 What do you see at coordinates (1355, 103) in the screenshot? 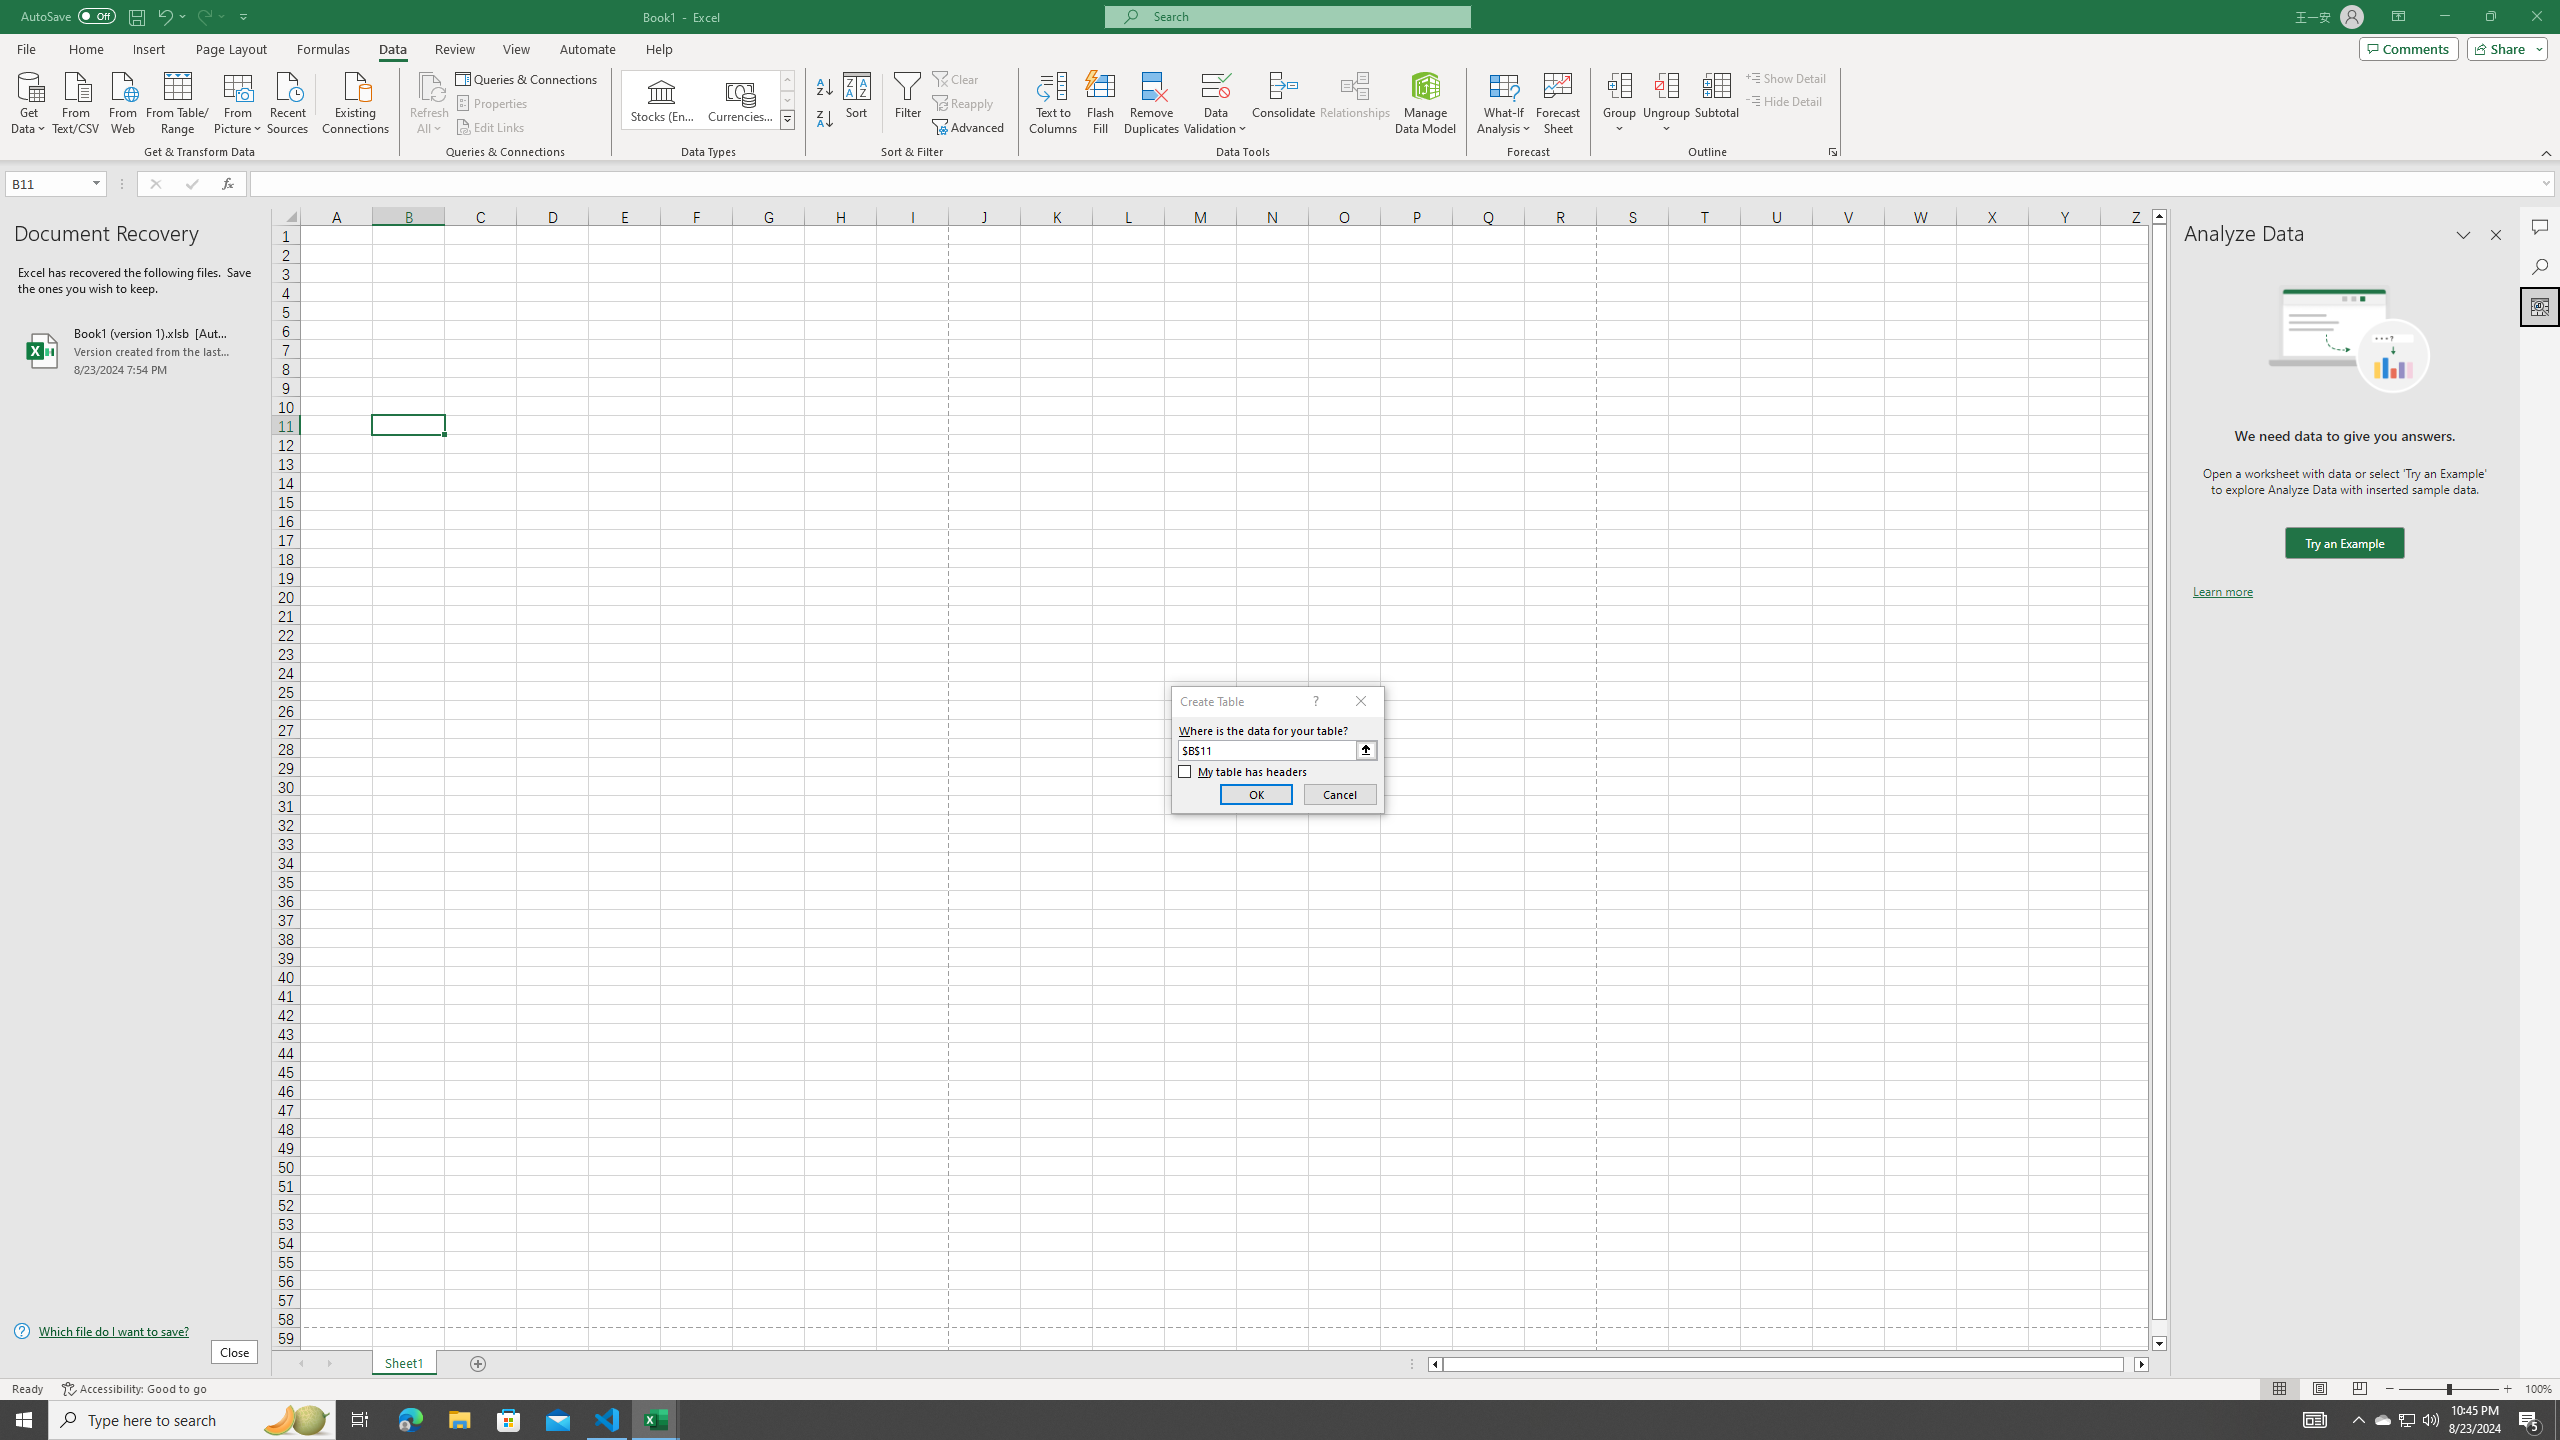
I see `Relationships` at bounding box center [1355, 103].